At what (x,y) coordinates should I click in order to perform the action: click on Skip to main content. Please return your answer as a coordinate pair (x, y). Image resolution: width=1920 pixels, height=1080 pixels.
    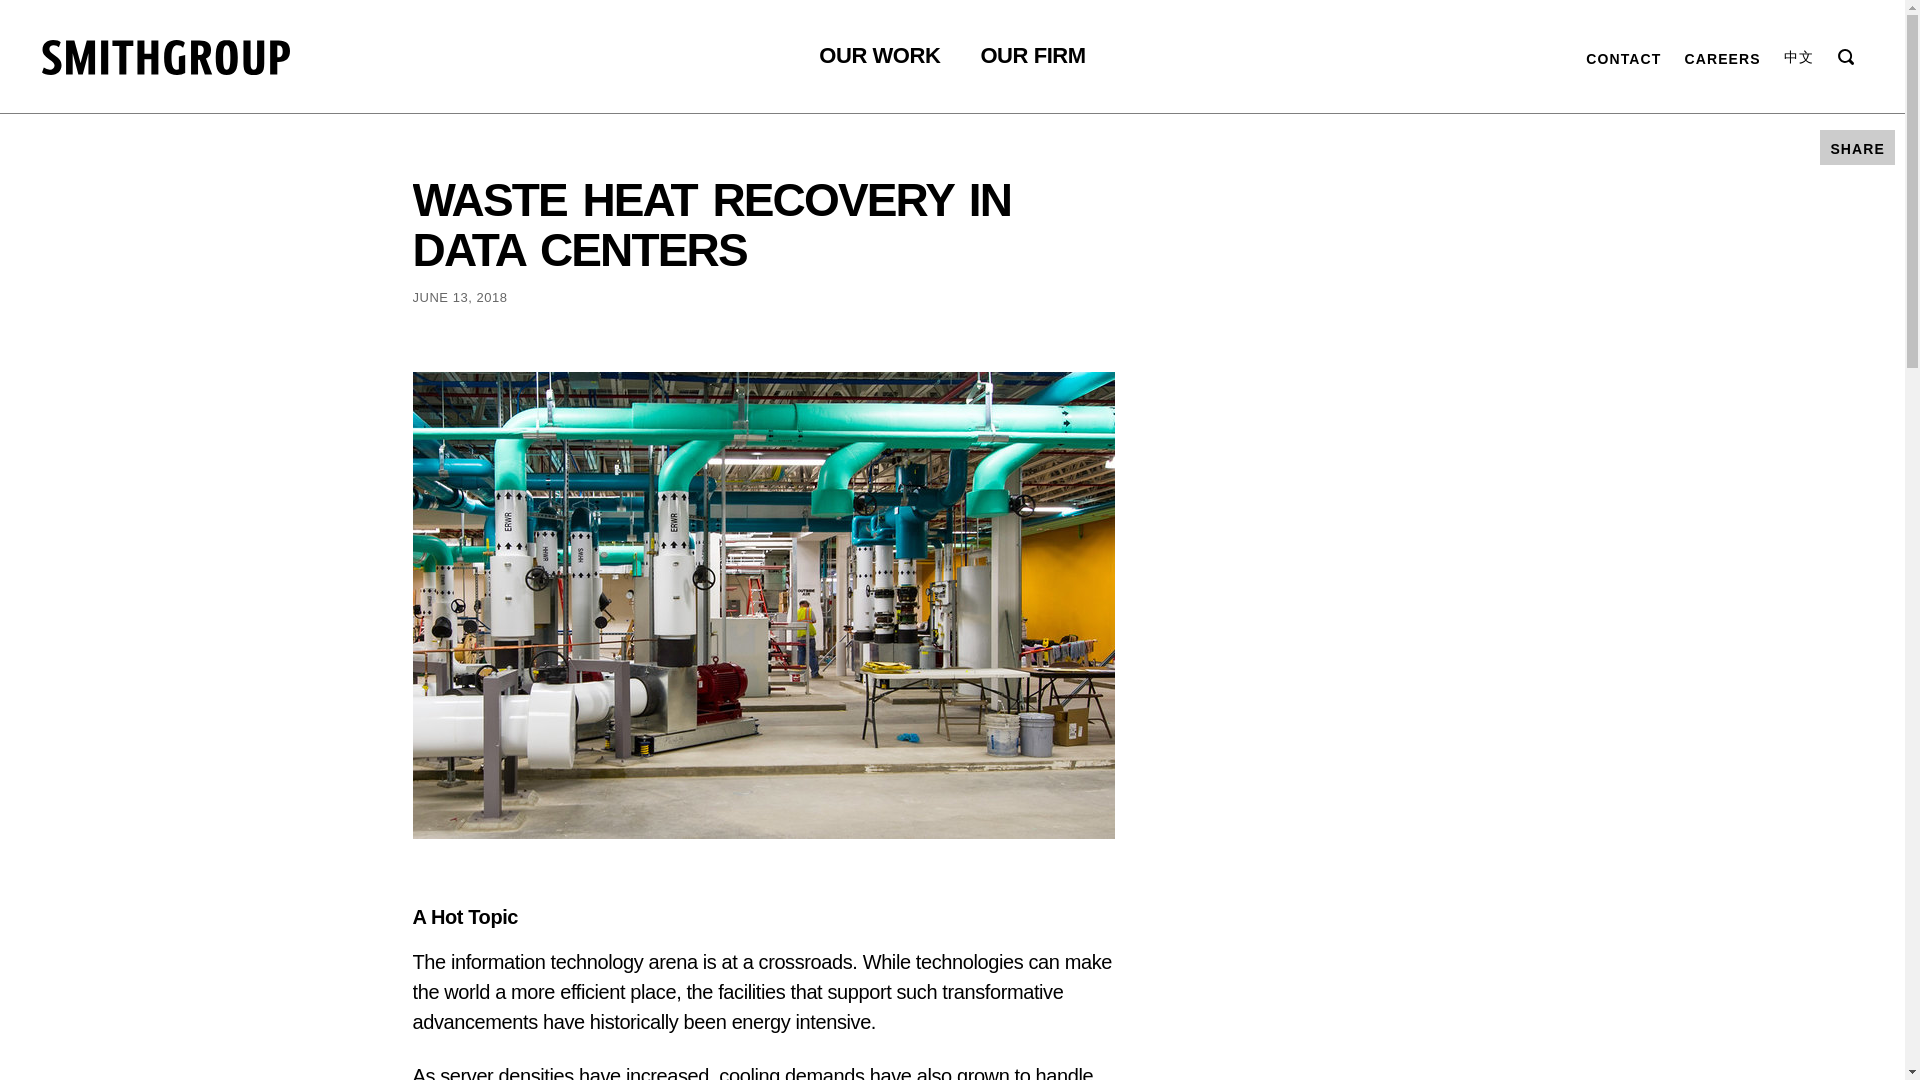
    Looking at the image, I should click on (39, 10).